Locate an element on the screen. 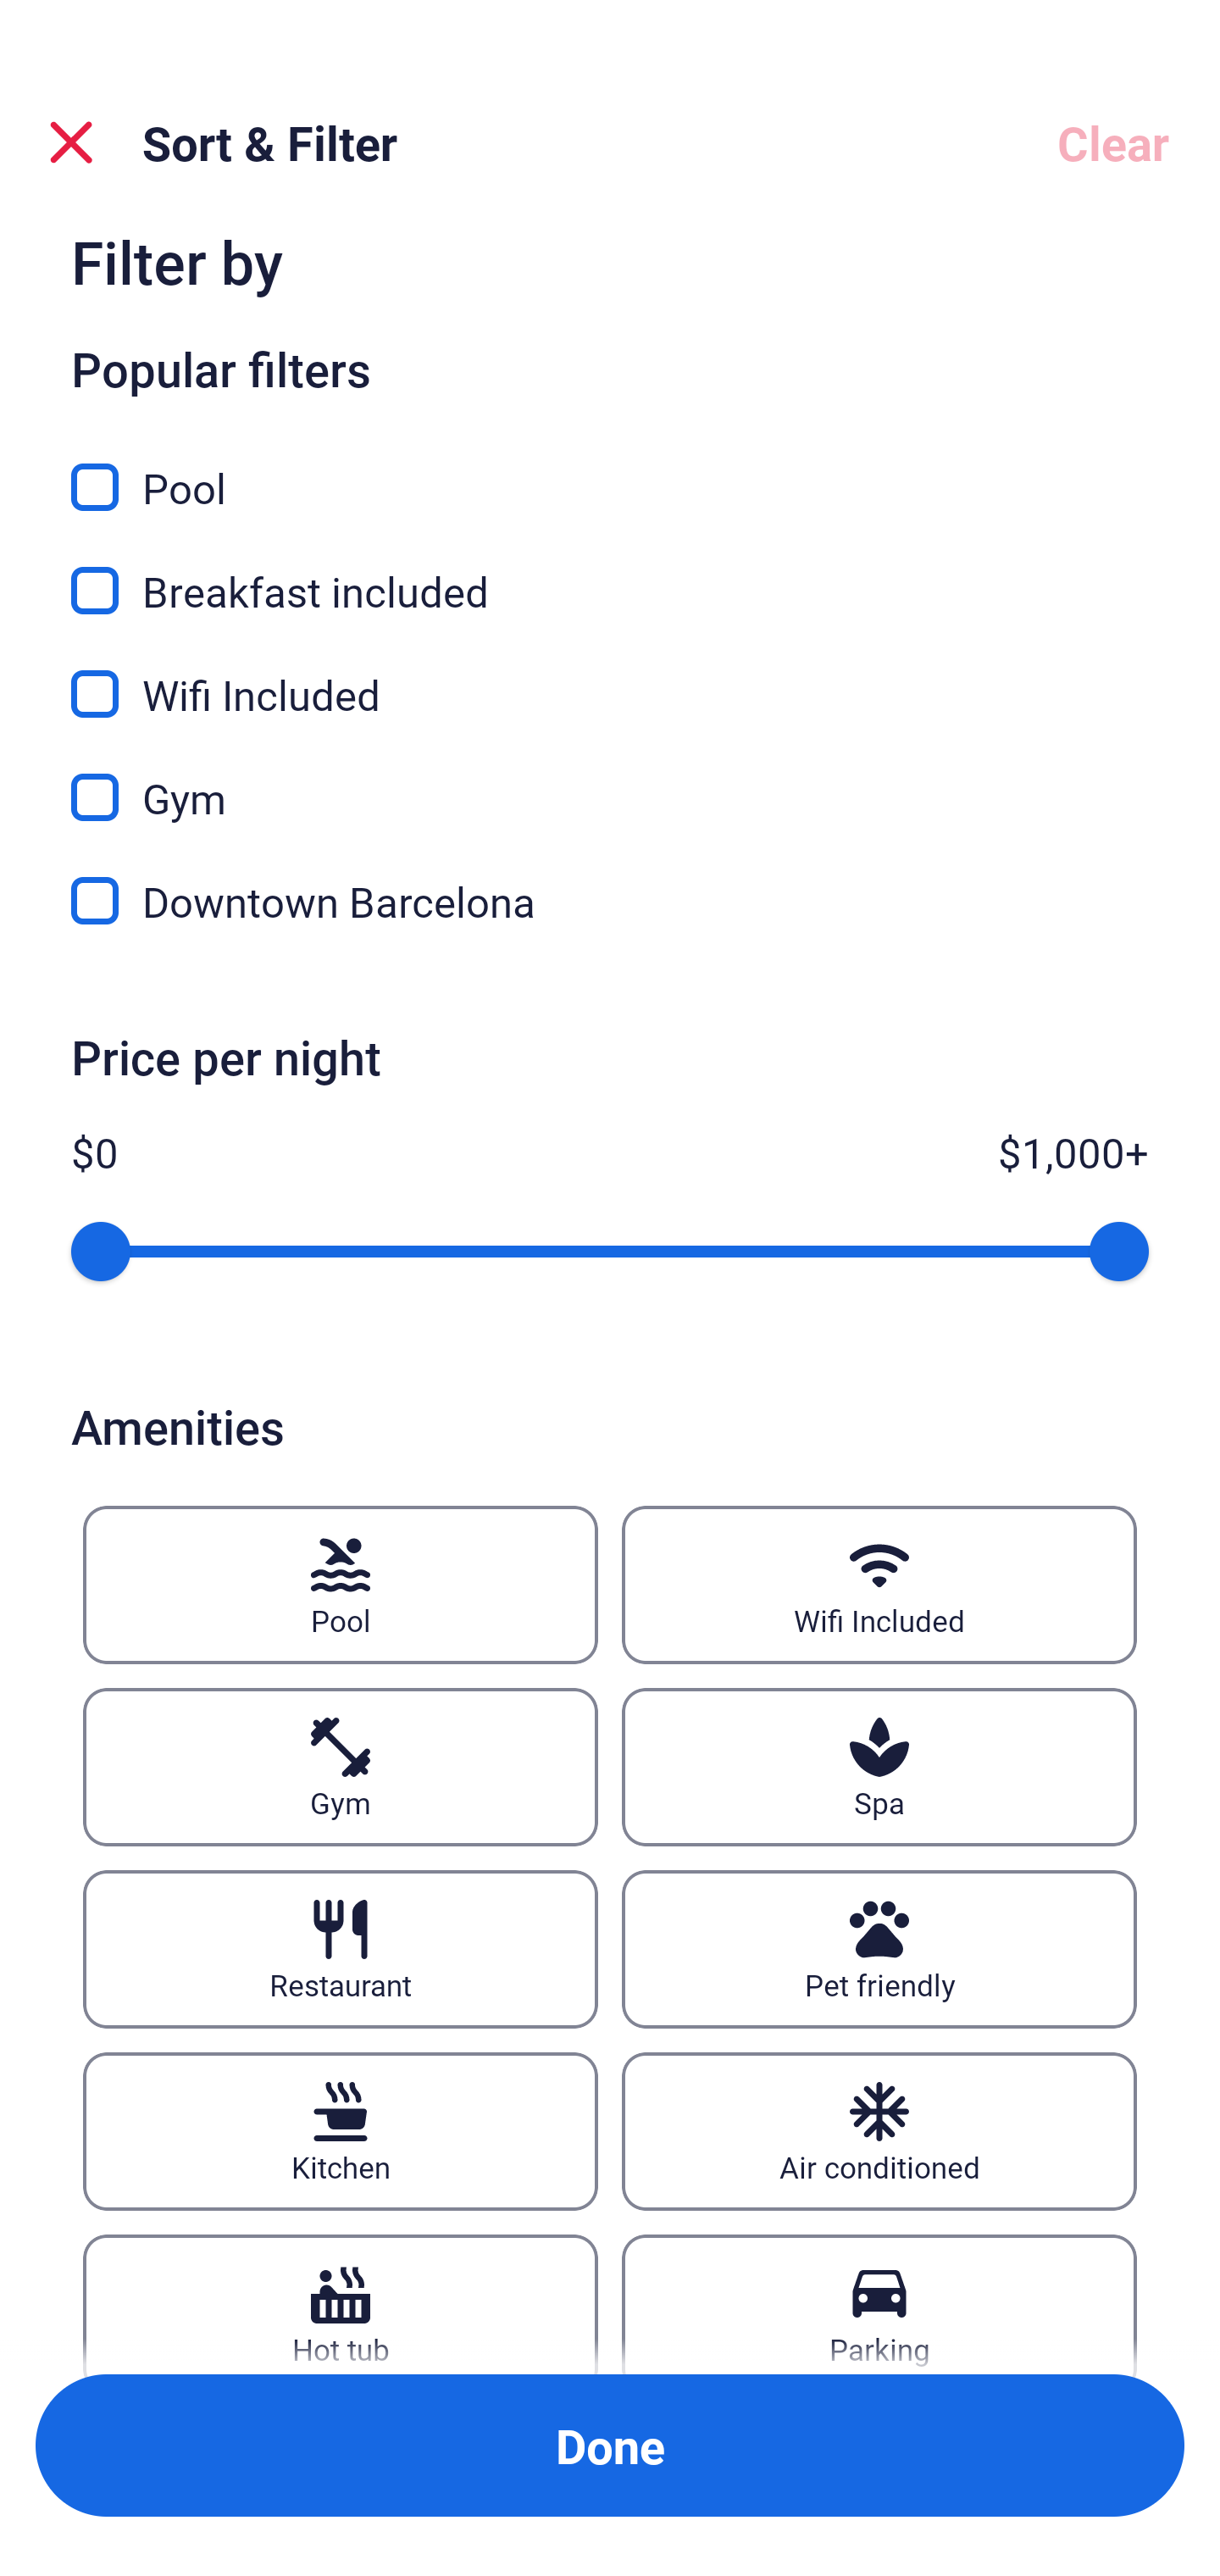  Apply and close Sort and Filter Done is located at coordinates (610, 2446).